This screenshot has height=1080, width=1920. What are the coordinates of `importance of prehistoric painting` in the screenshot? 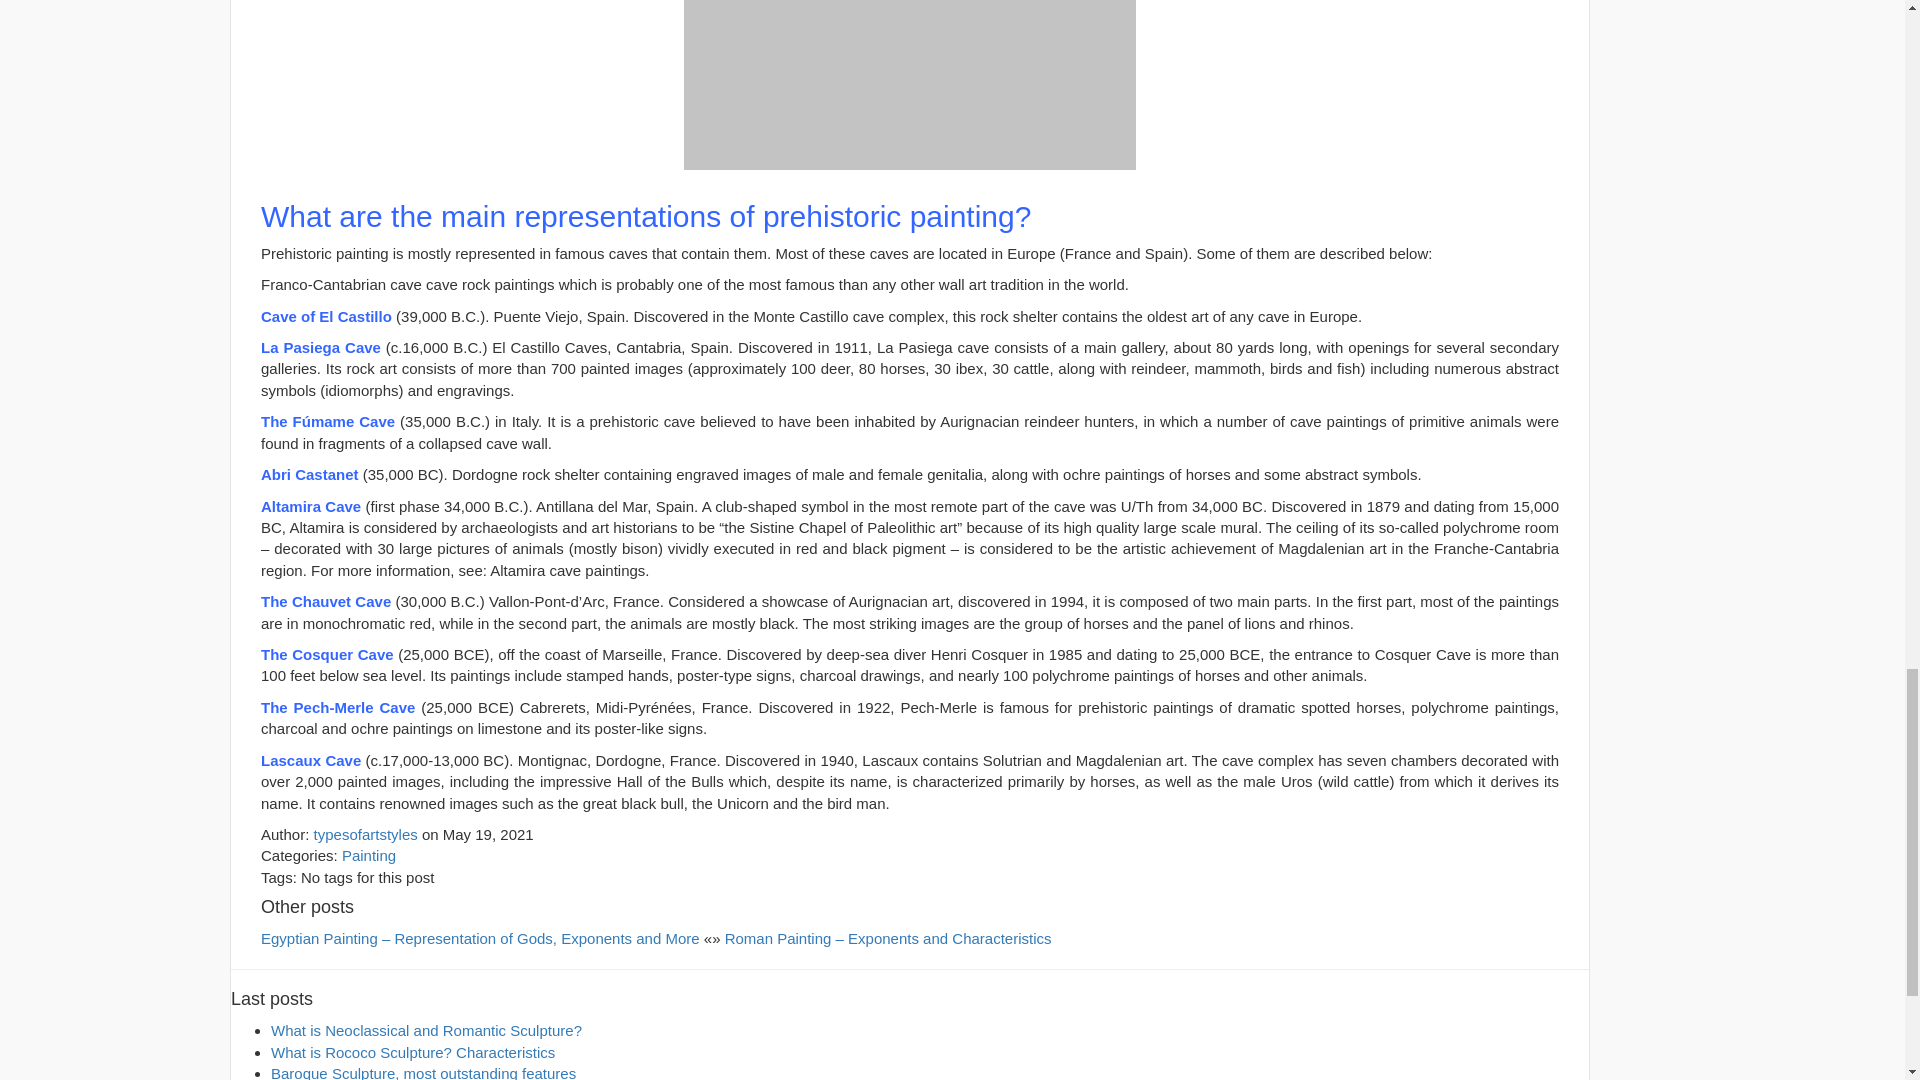 It's located at (910, 84).